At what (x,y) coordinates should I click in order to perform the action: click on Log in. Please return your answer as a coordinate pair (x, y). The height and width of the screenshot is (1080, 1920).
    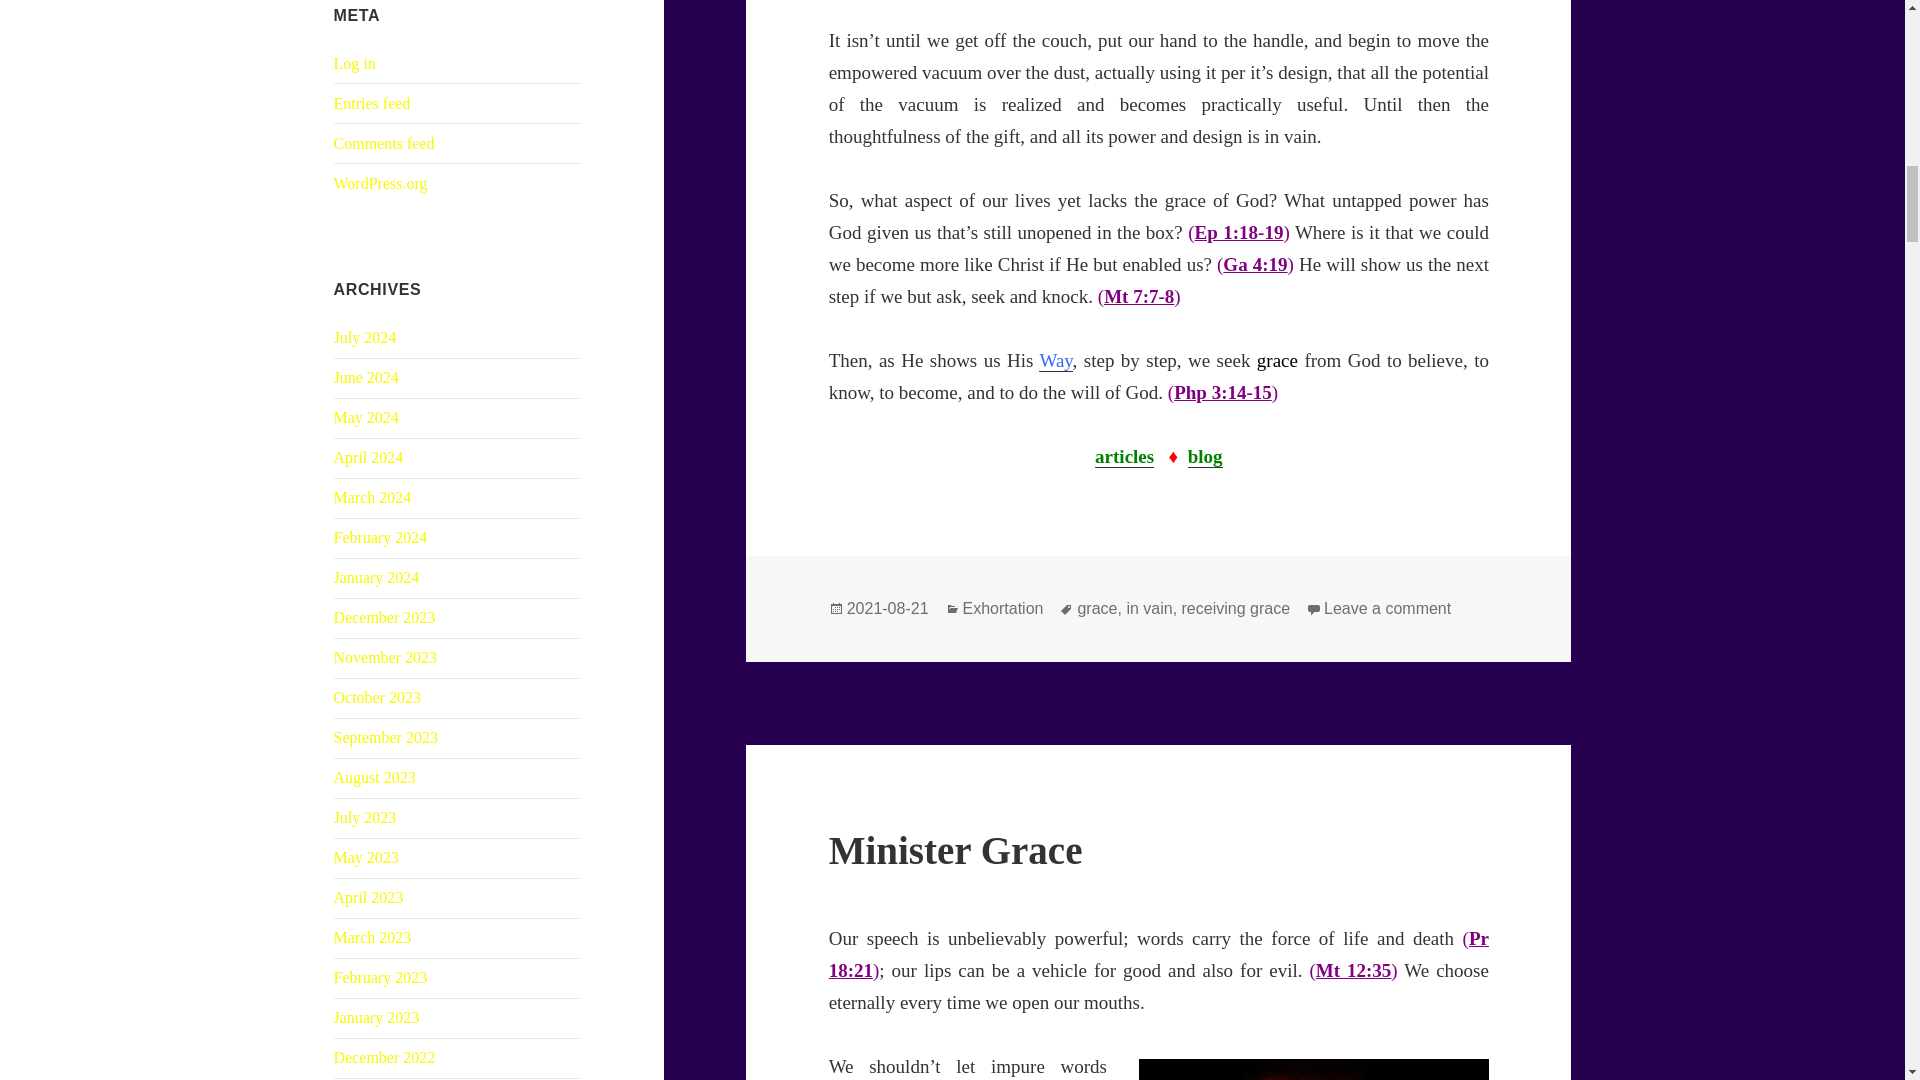
    Looking at the image, I should click on (355, 64).